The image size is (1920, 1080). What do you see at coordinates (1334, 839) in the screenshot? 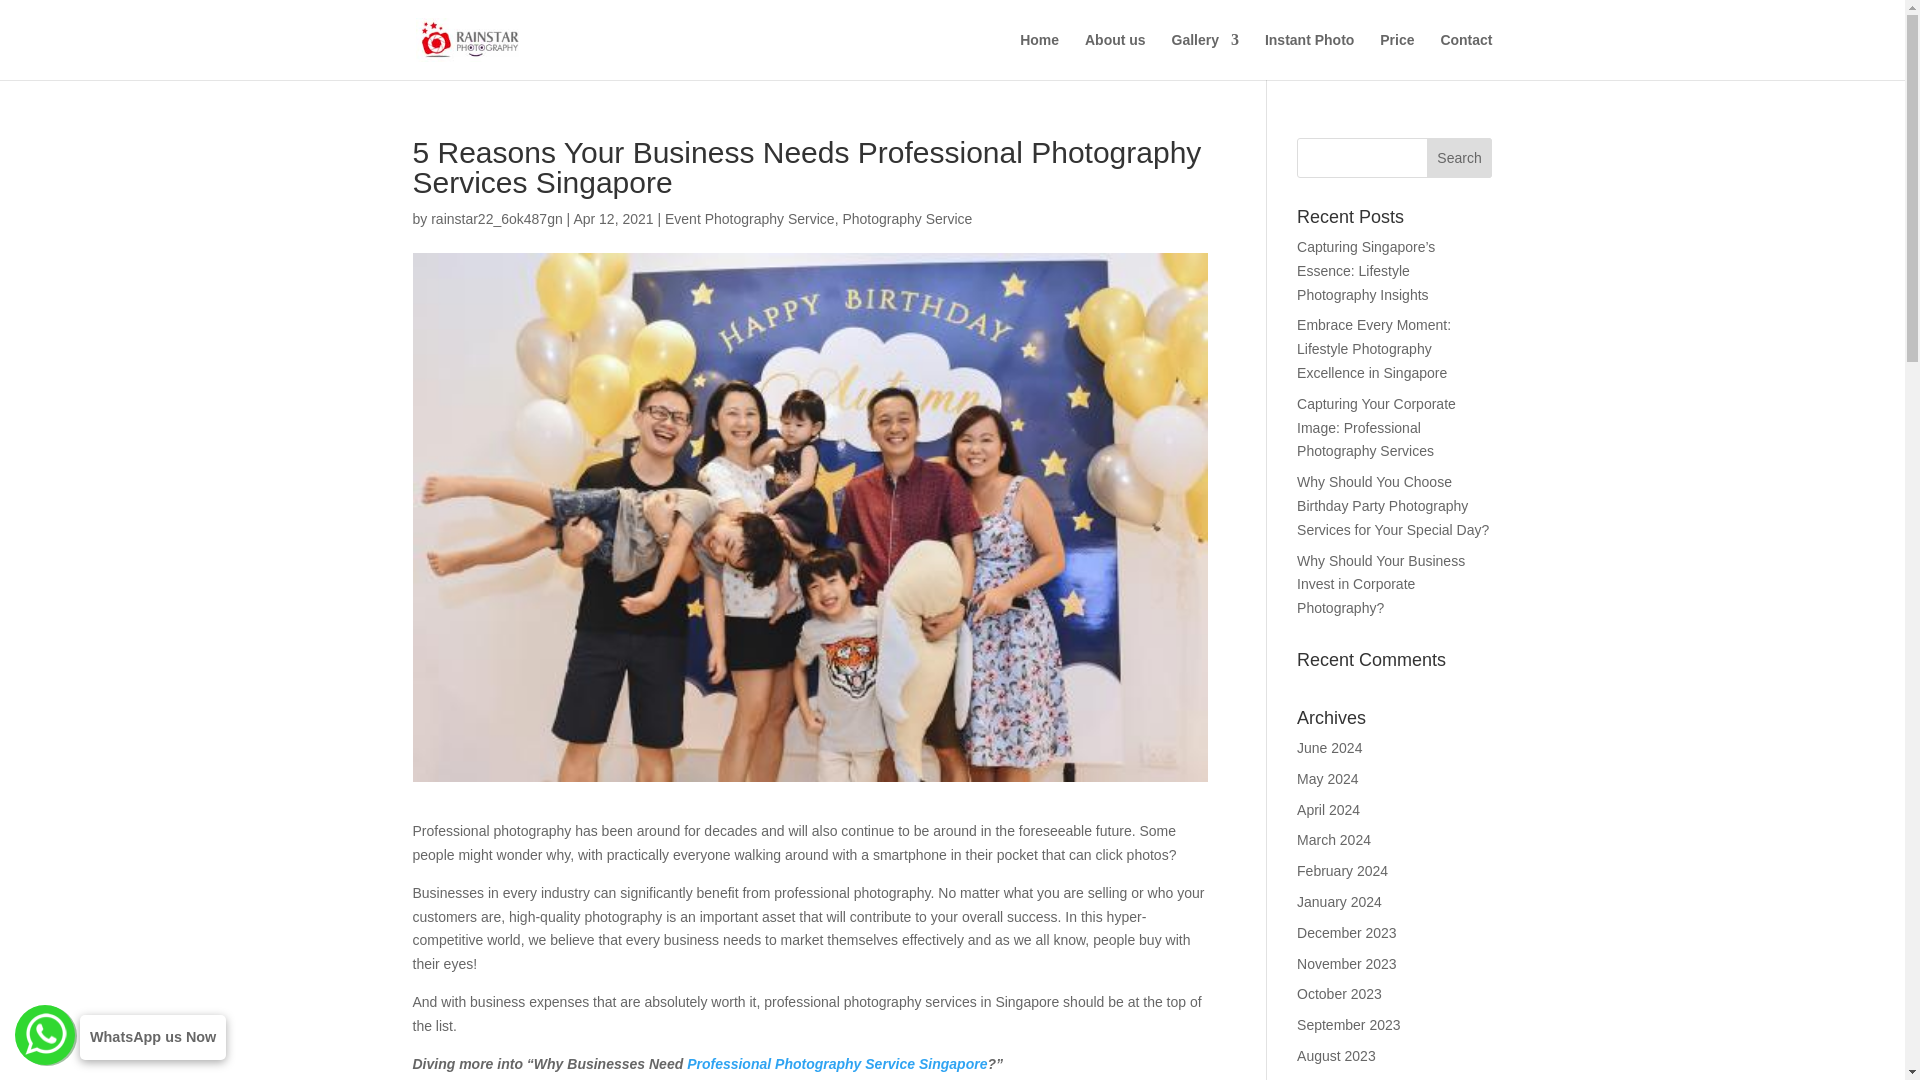
I see `March 2024` at bounding box center [1334, 839].